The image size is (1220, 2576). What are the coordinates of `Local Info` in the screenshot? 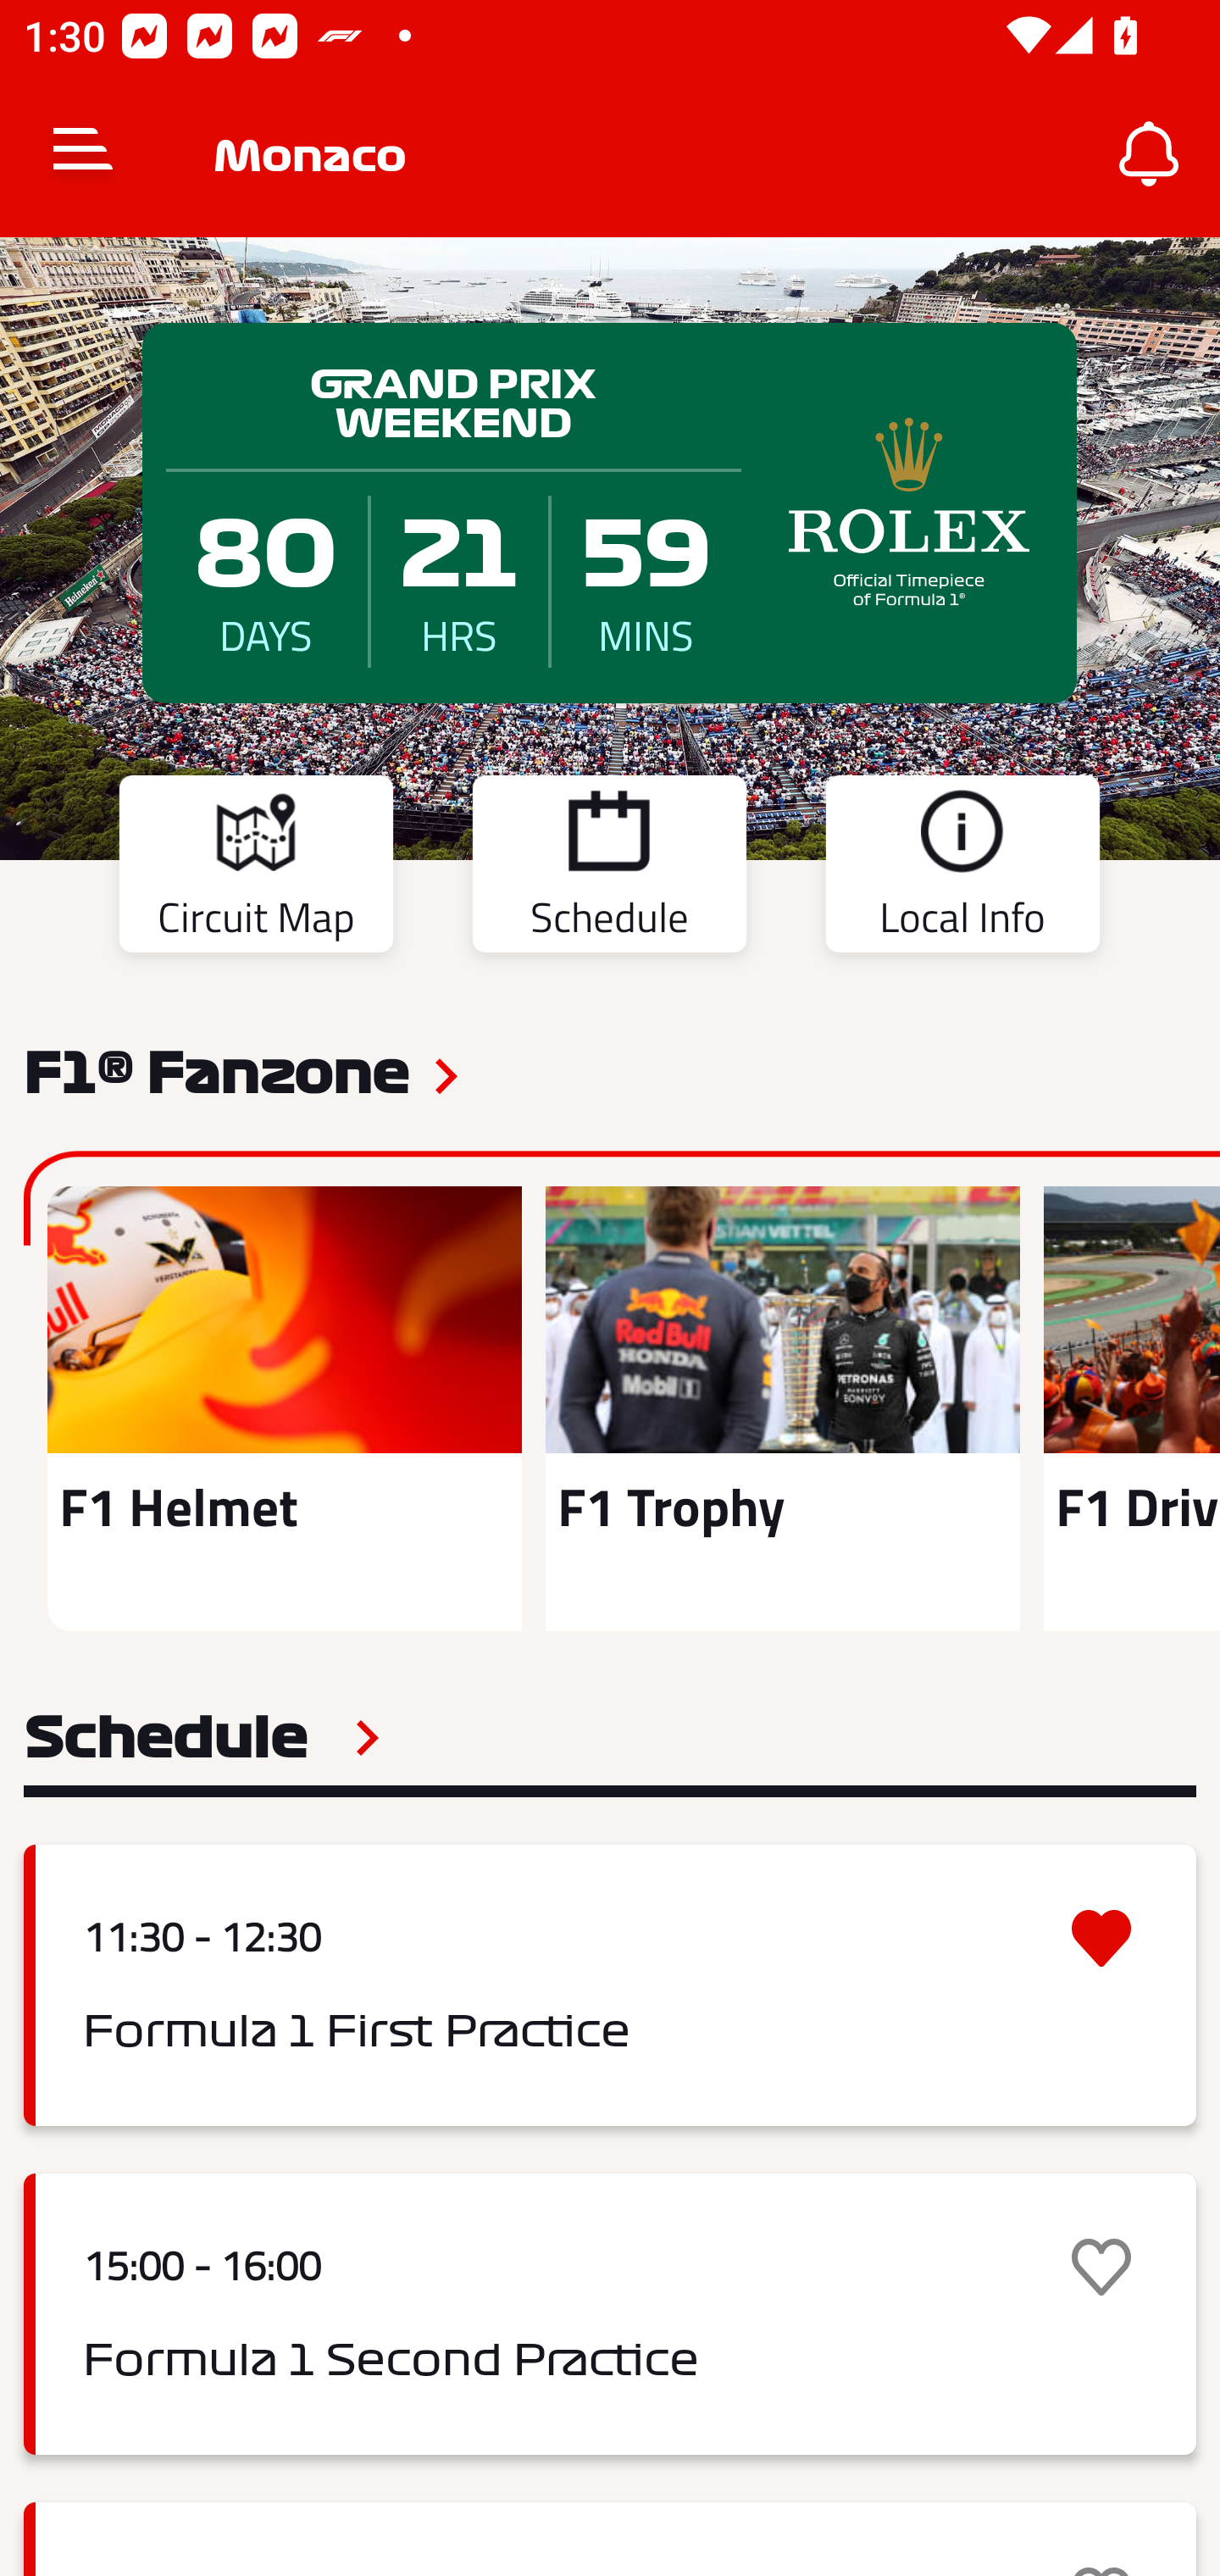 It's located at (962, 869).